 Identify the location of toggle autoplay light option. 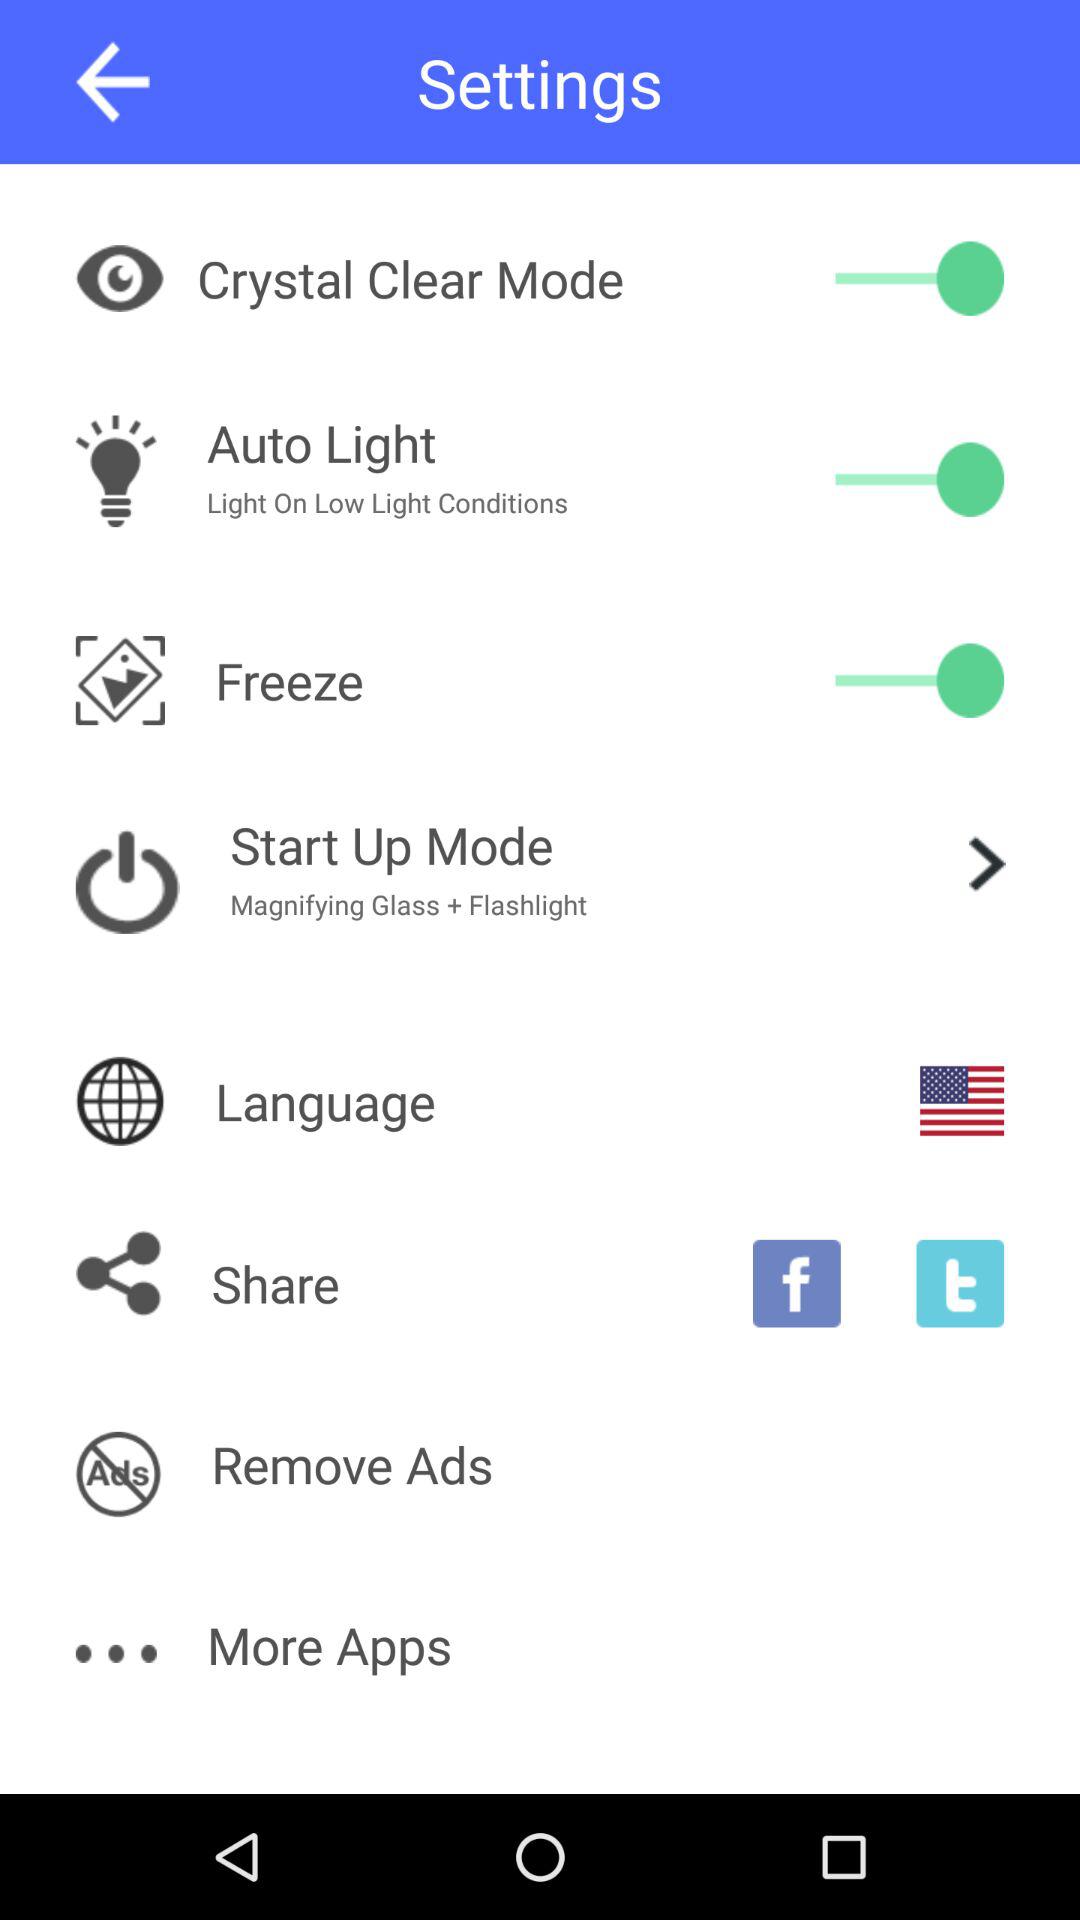
(920, 479).